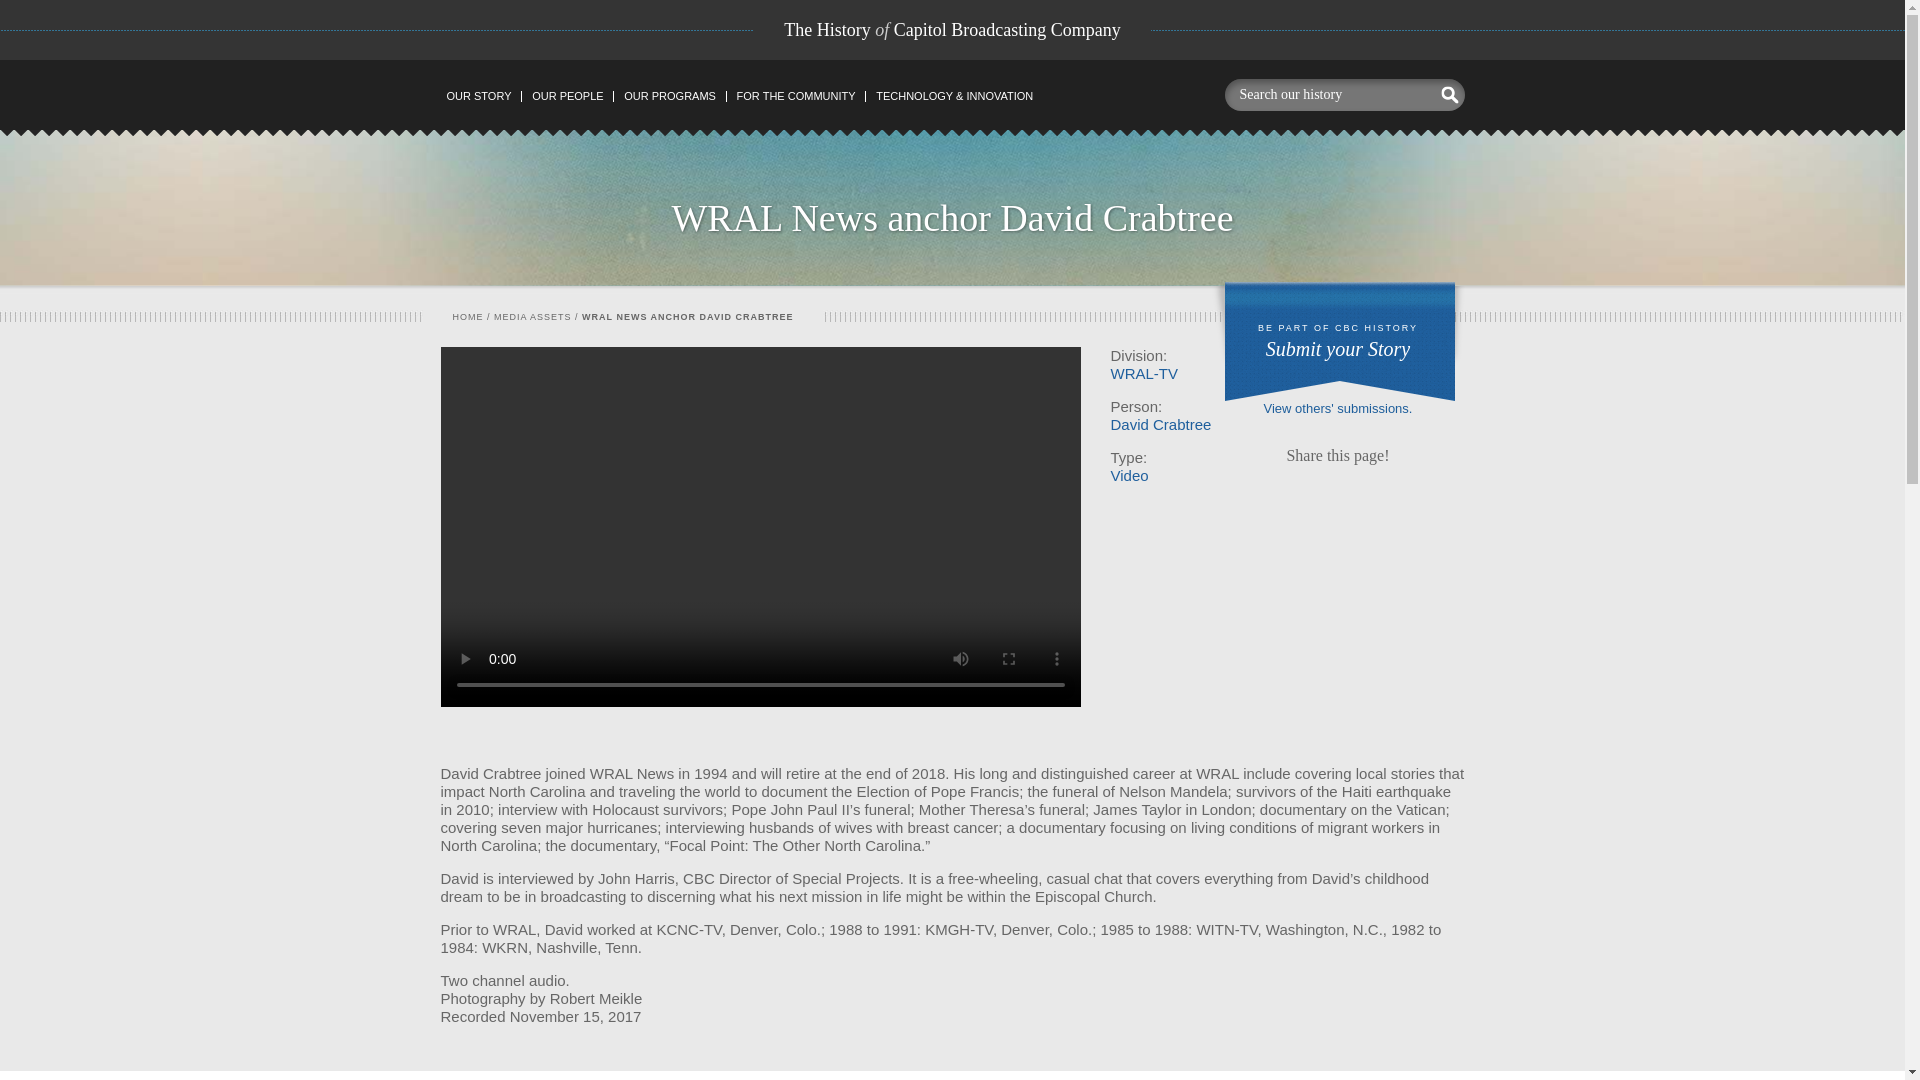 Image resolution: width=1920 pixels, height=1080 pixels. Describe the element at coordinates (668, 96) in the screenshot. I see `OUR PROGRAMS` at that location.